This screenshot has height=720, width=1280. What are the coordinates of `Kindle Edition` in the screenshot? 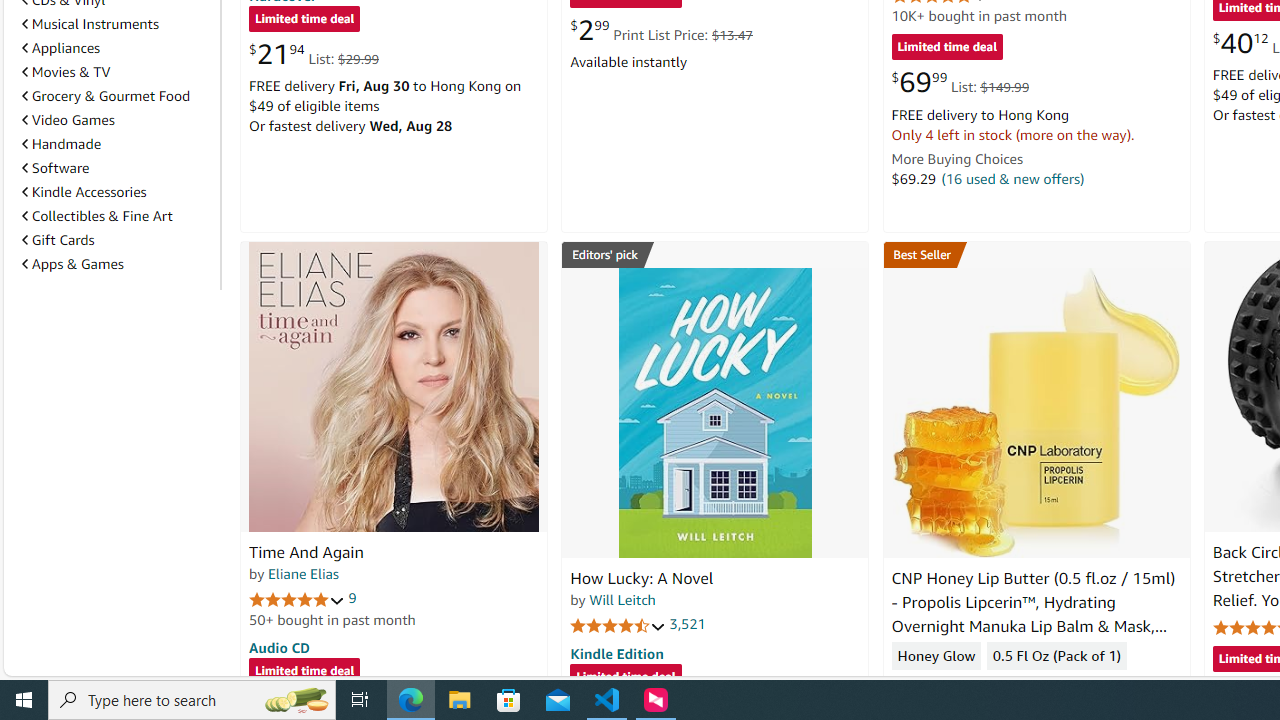 It's located at (616, 653).